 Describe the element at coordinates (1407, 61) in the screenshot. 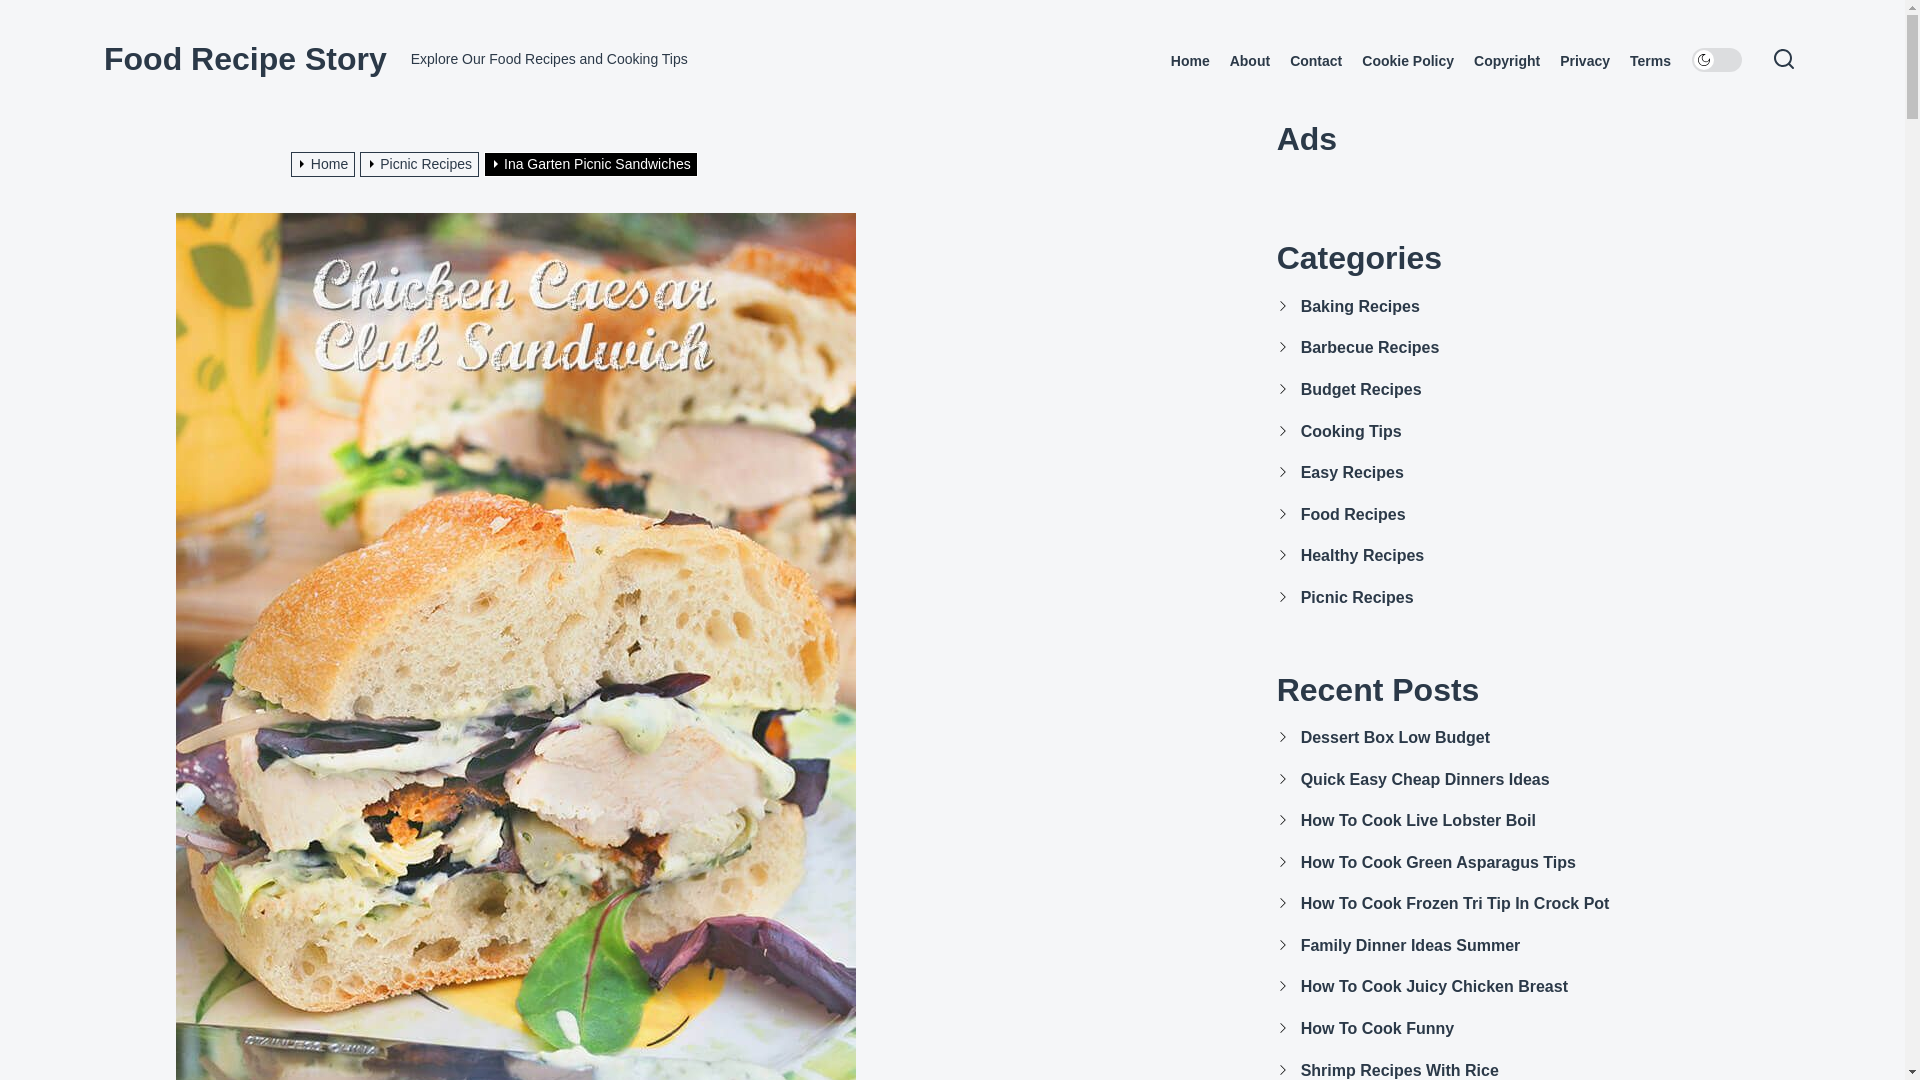

I see `Cookie Policy` at that location.